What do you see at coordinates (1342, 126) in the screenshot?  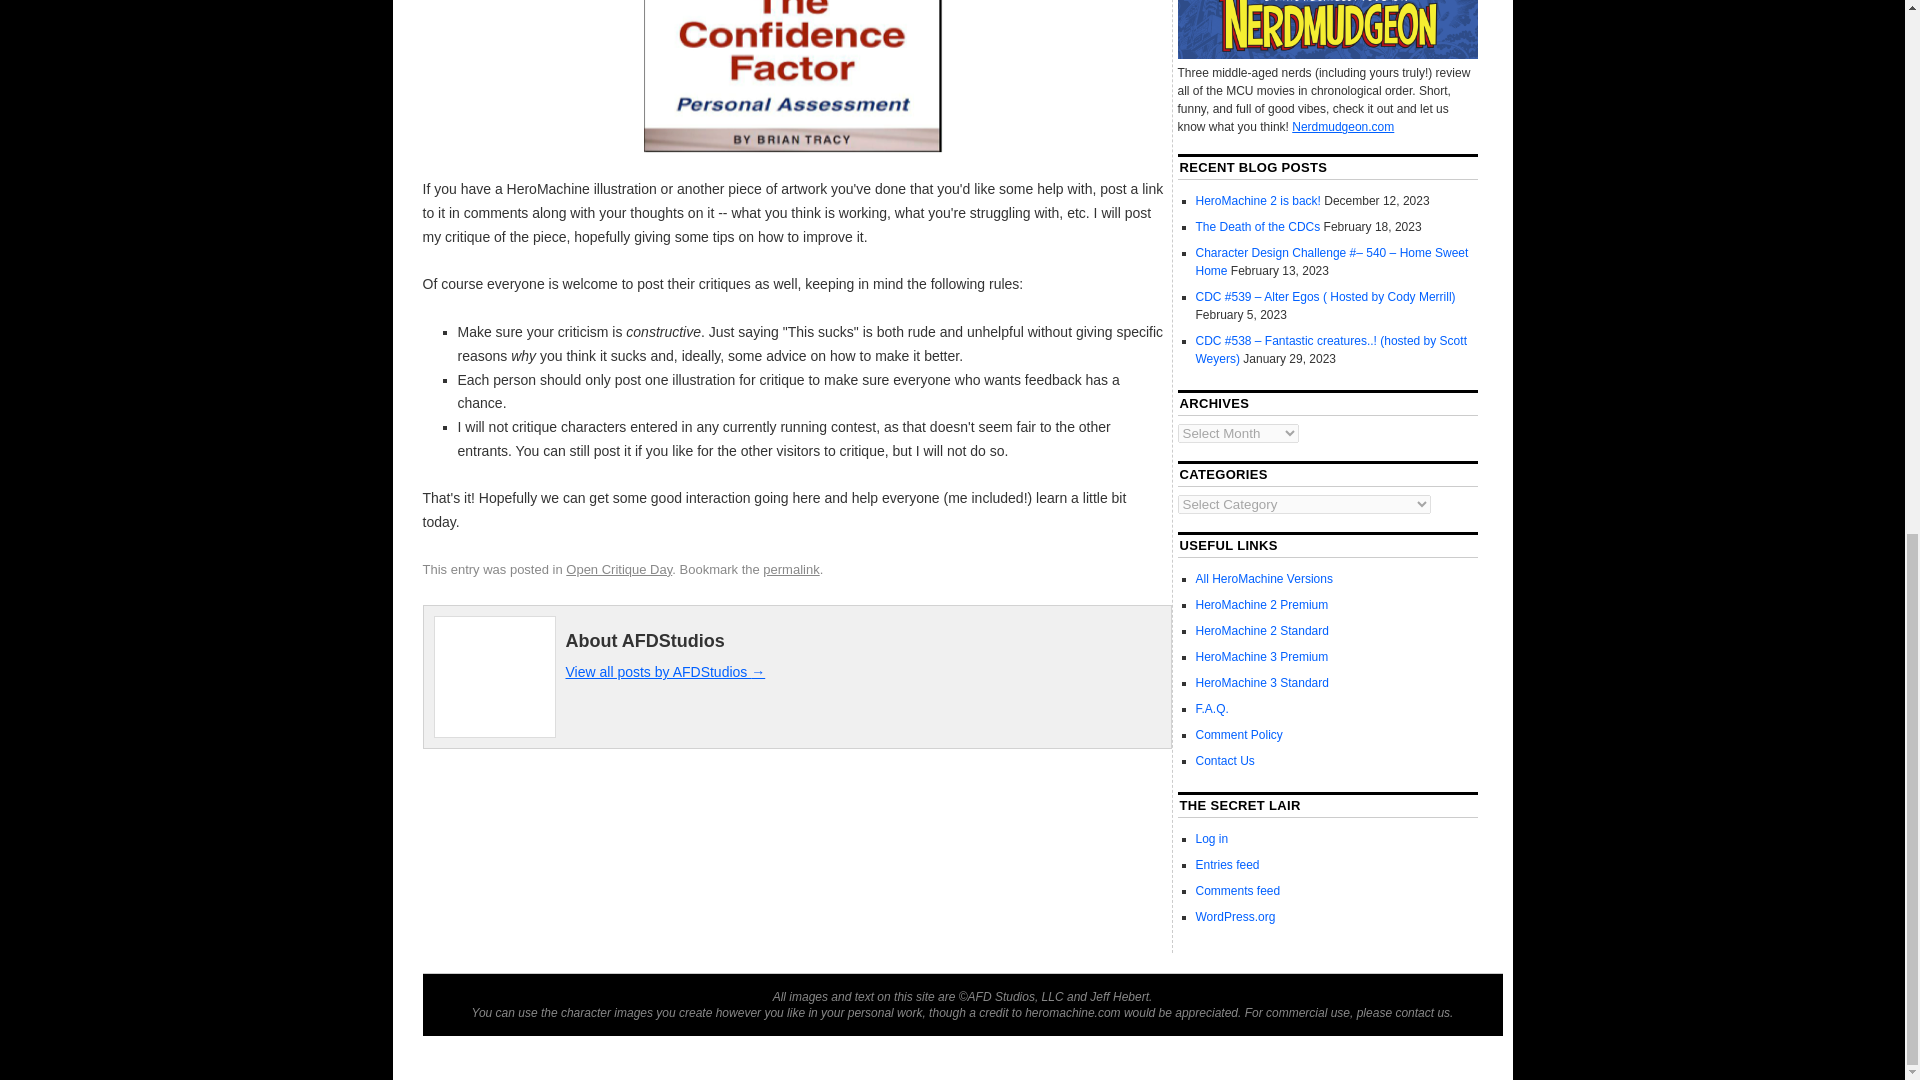 I see `Nerdmudgeon.com` at bounding box center [1342, 126].